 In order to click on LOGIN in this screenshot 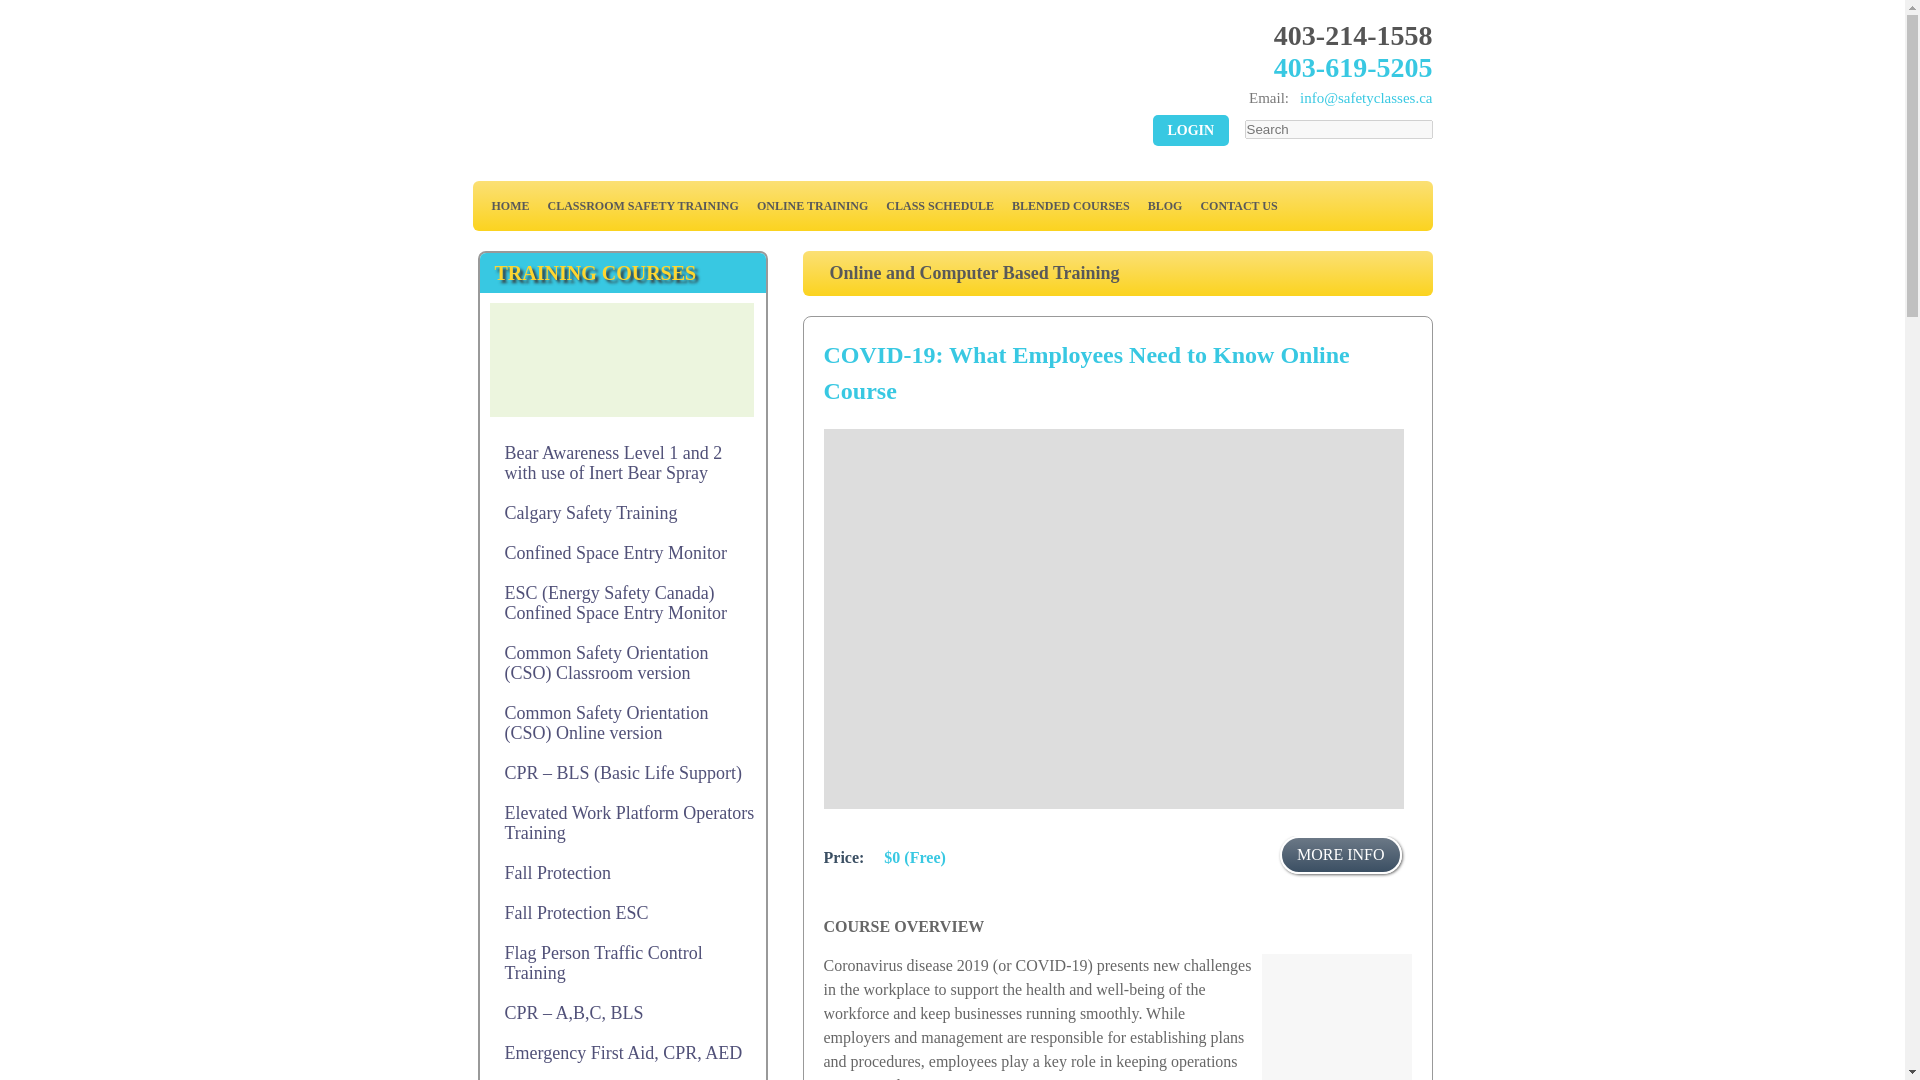, I will do `click(1190, 130)`.